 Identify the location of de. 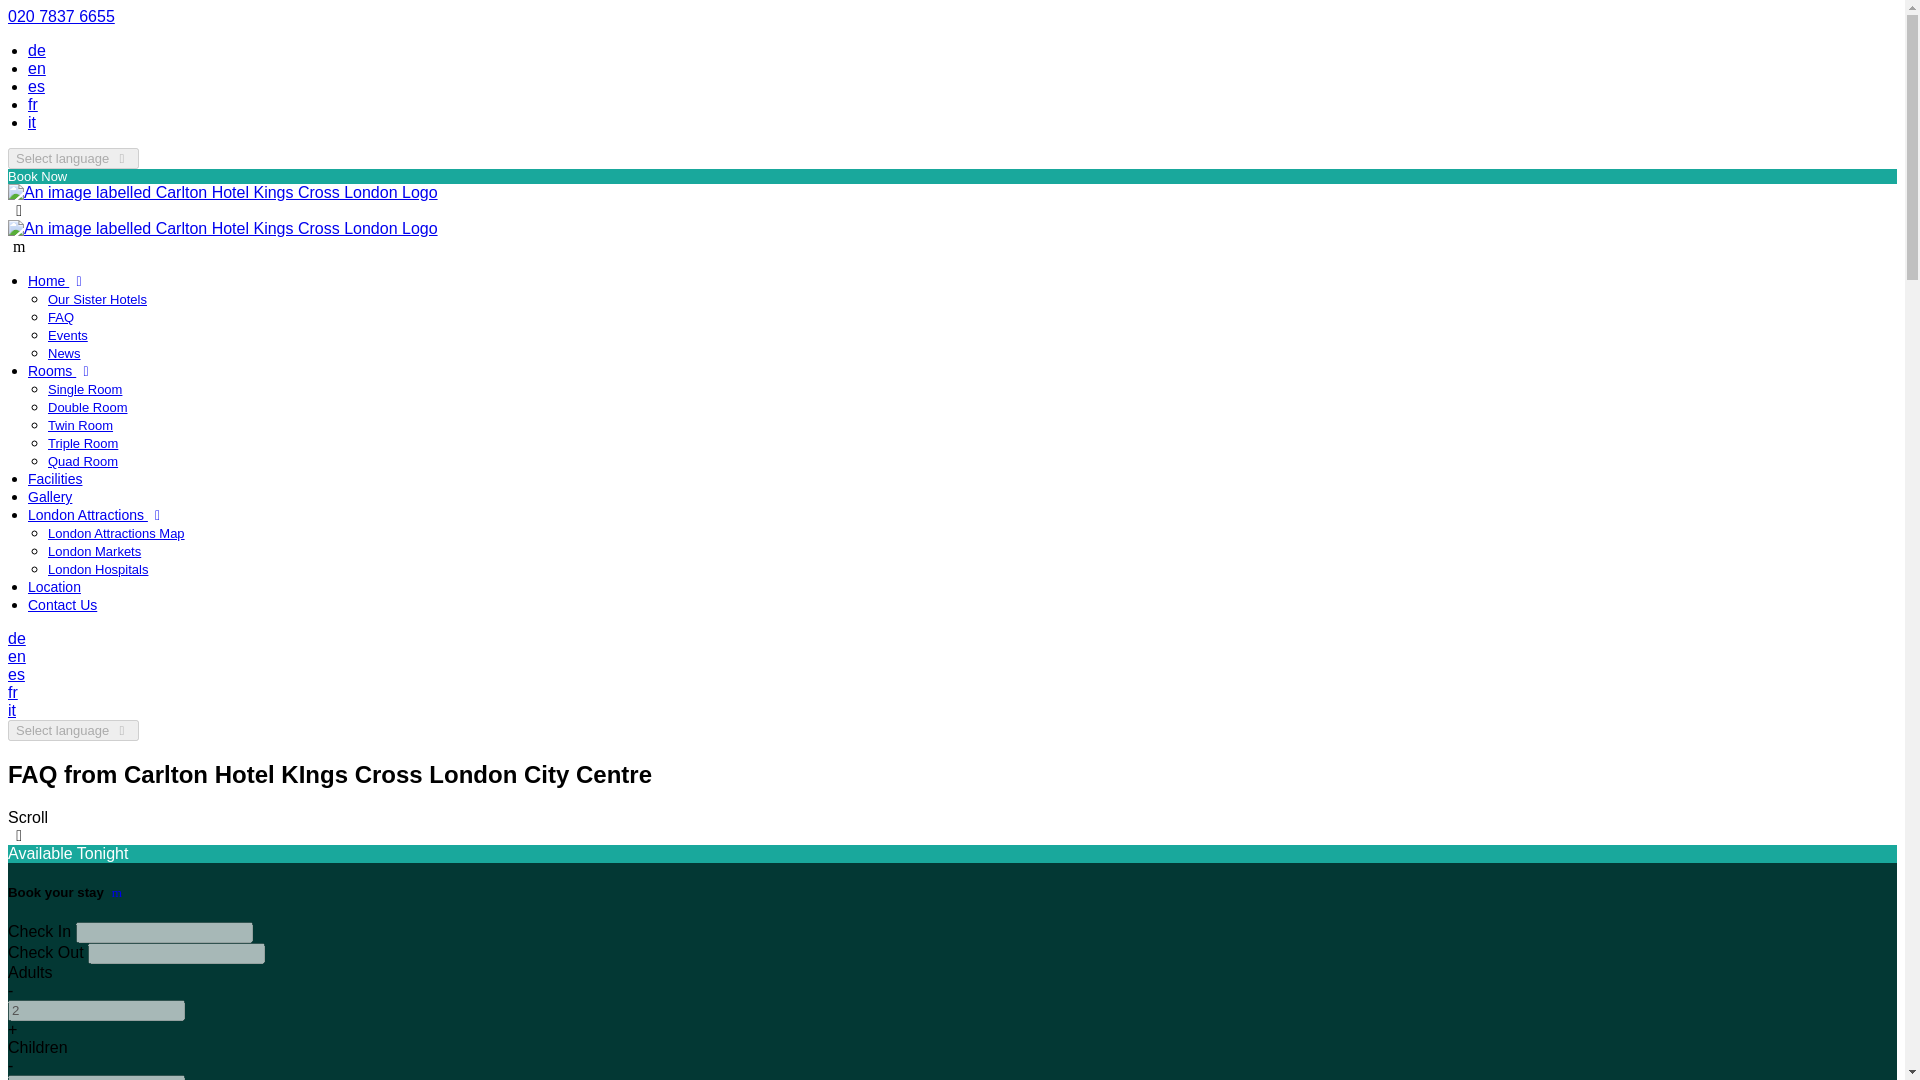
(37, 50).